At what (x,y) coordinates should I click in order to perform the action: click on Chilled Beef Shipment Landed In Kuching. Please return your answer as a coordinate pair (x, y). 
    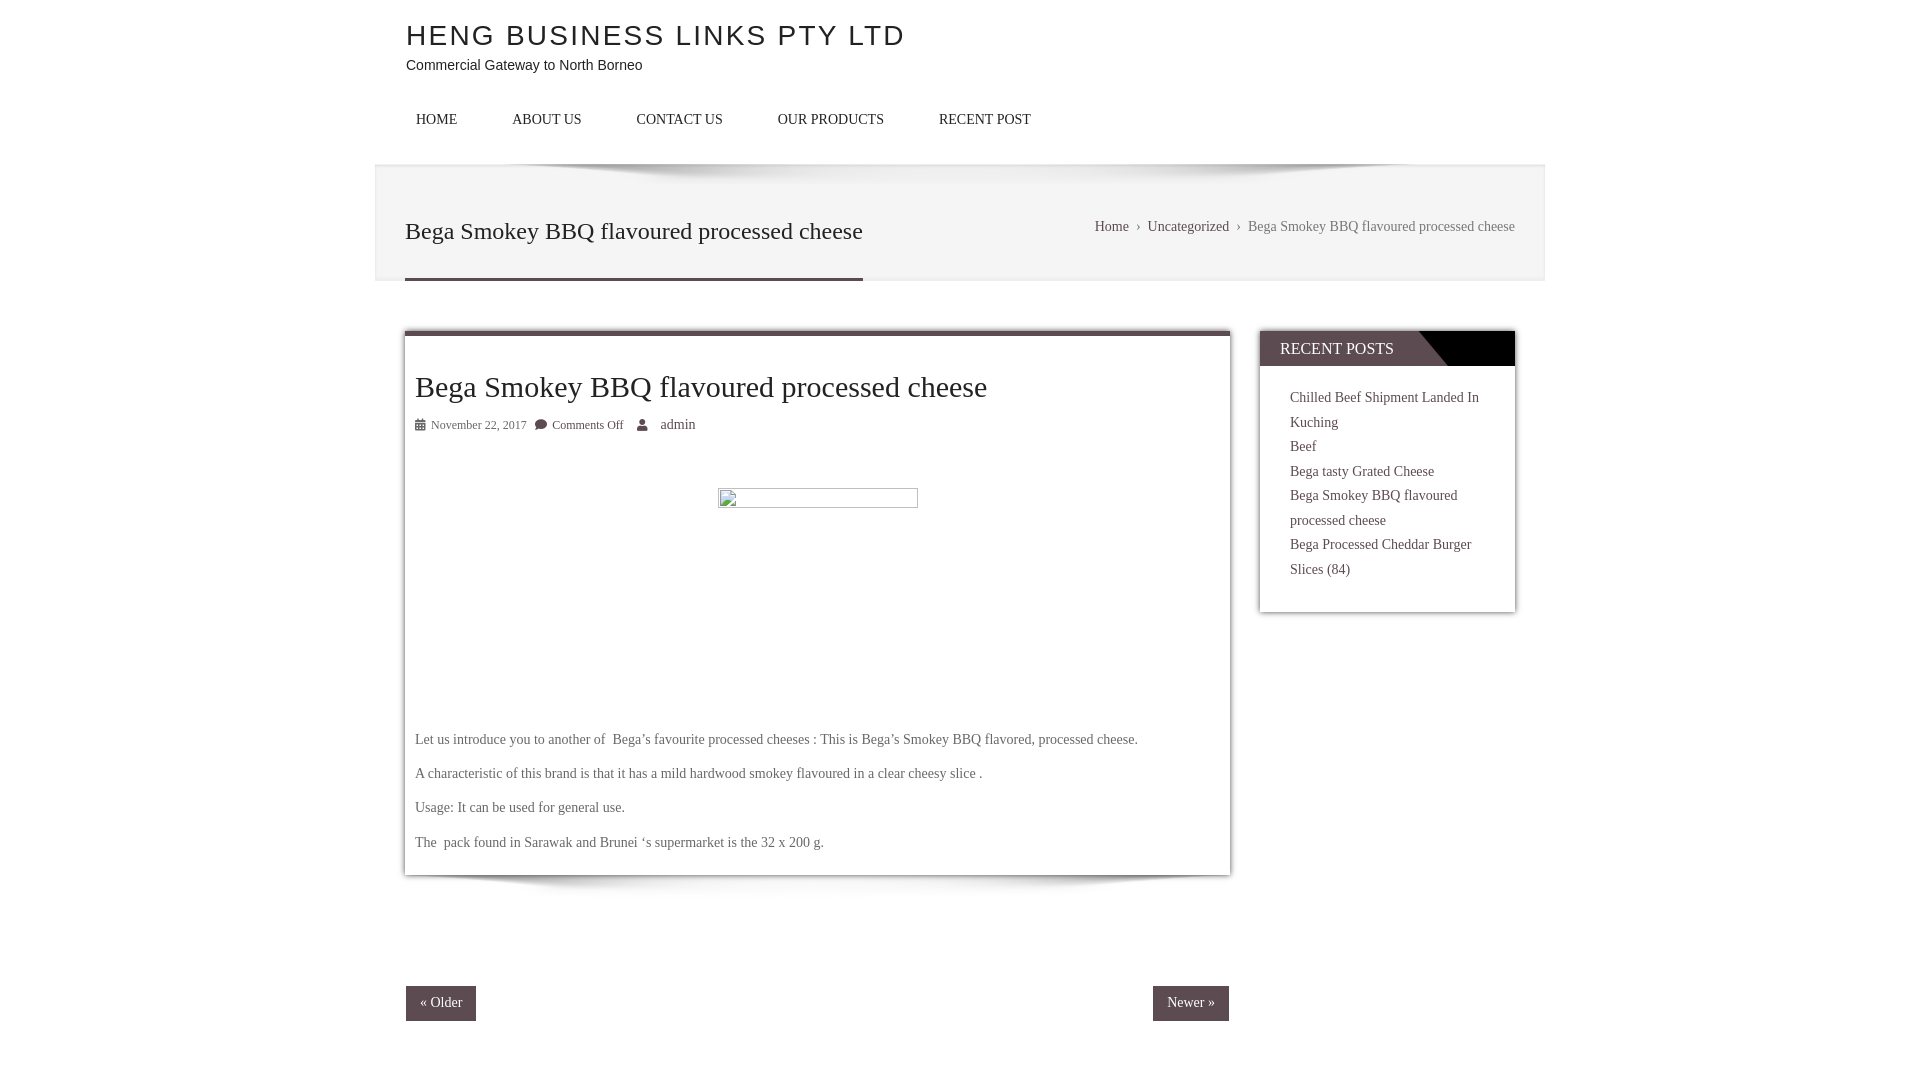
    Looking at the image, I should click on (1384, 410).